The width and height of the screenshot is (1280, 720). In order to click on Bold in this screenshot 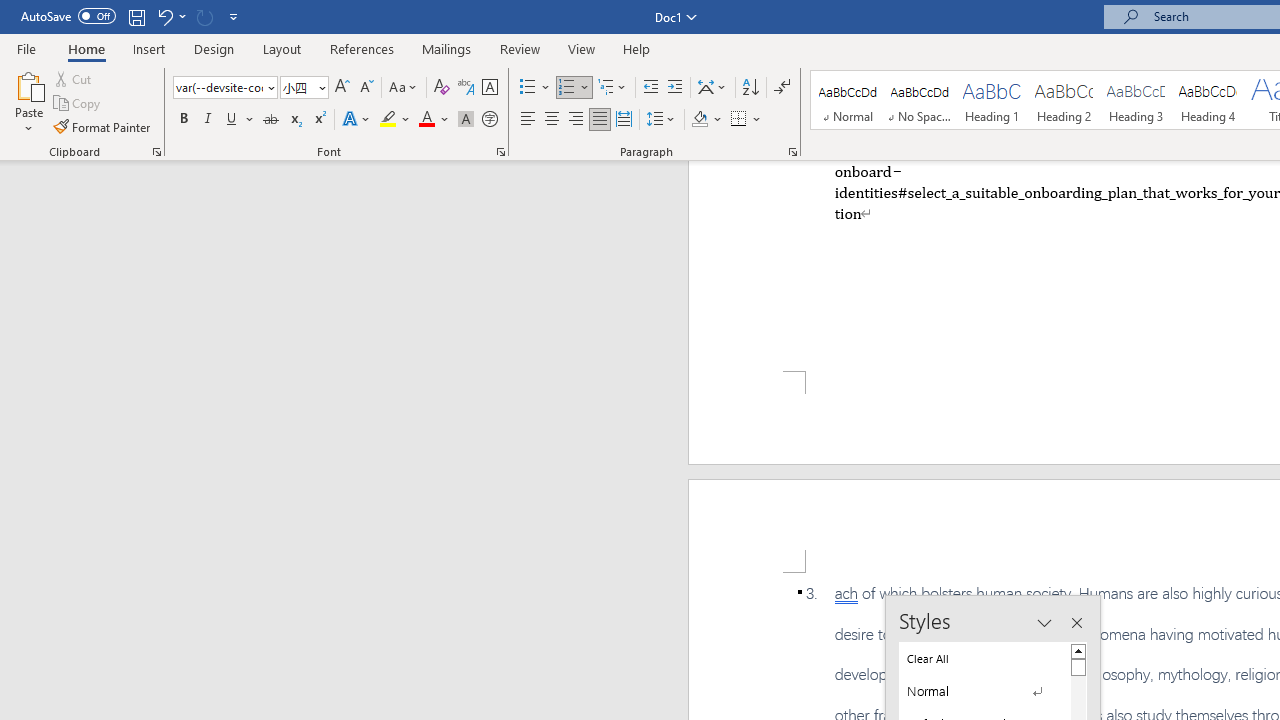, I will do `click(183, 120)`.